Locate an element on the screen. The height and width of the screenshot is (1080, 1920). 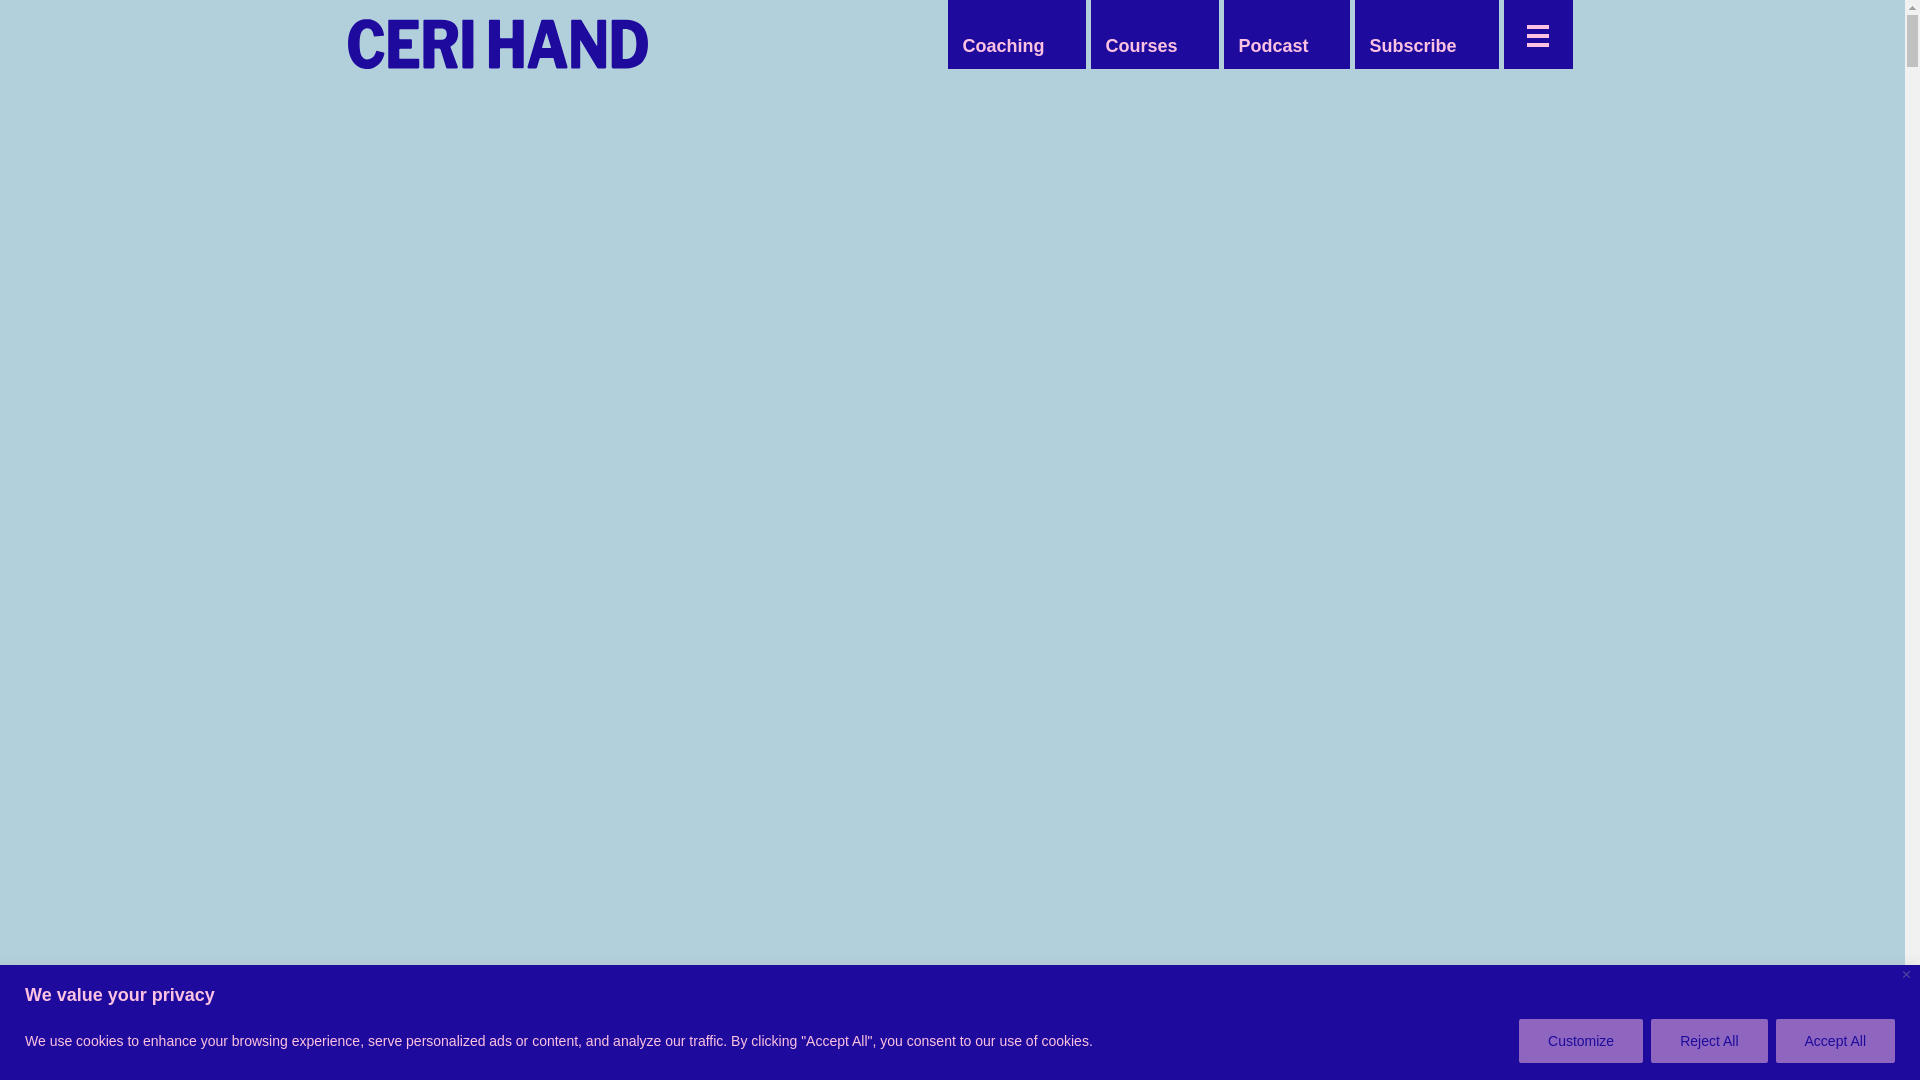
Courses is located at coordinates (1140, 46).